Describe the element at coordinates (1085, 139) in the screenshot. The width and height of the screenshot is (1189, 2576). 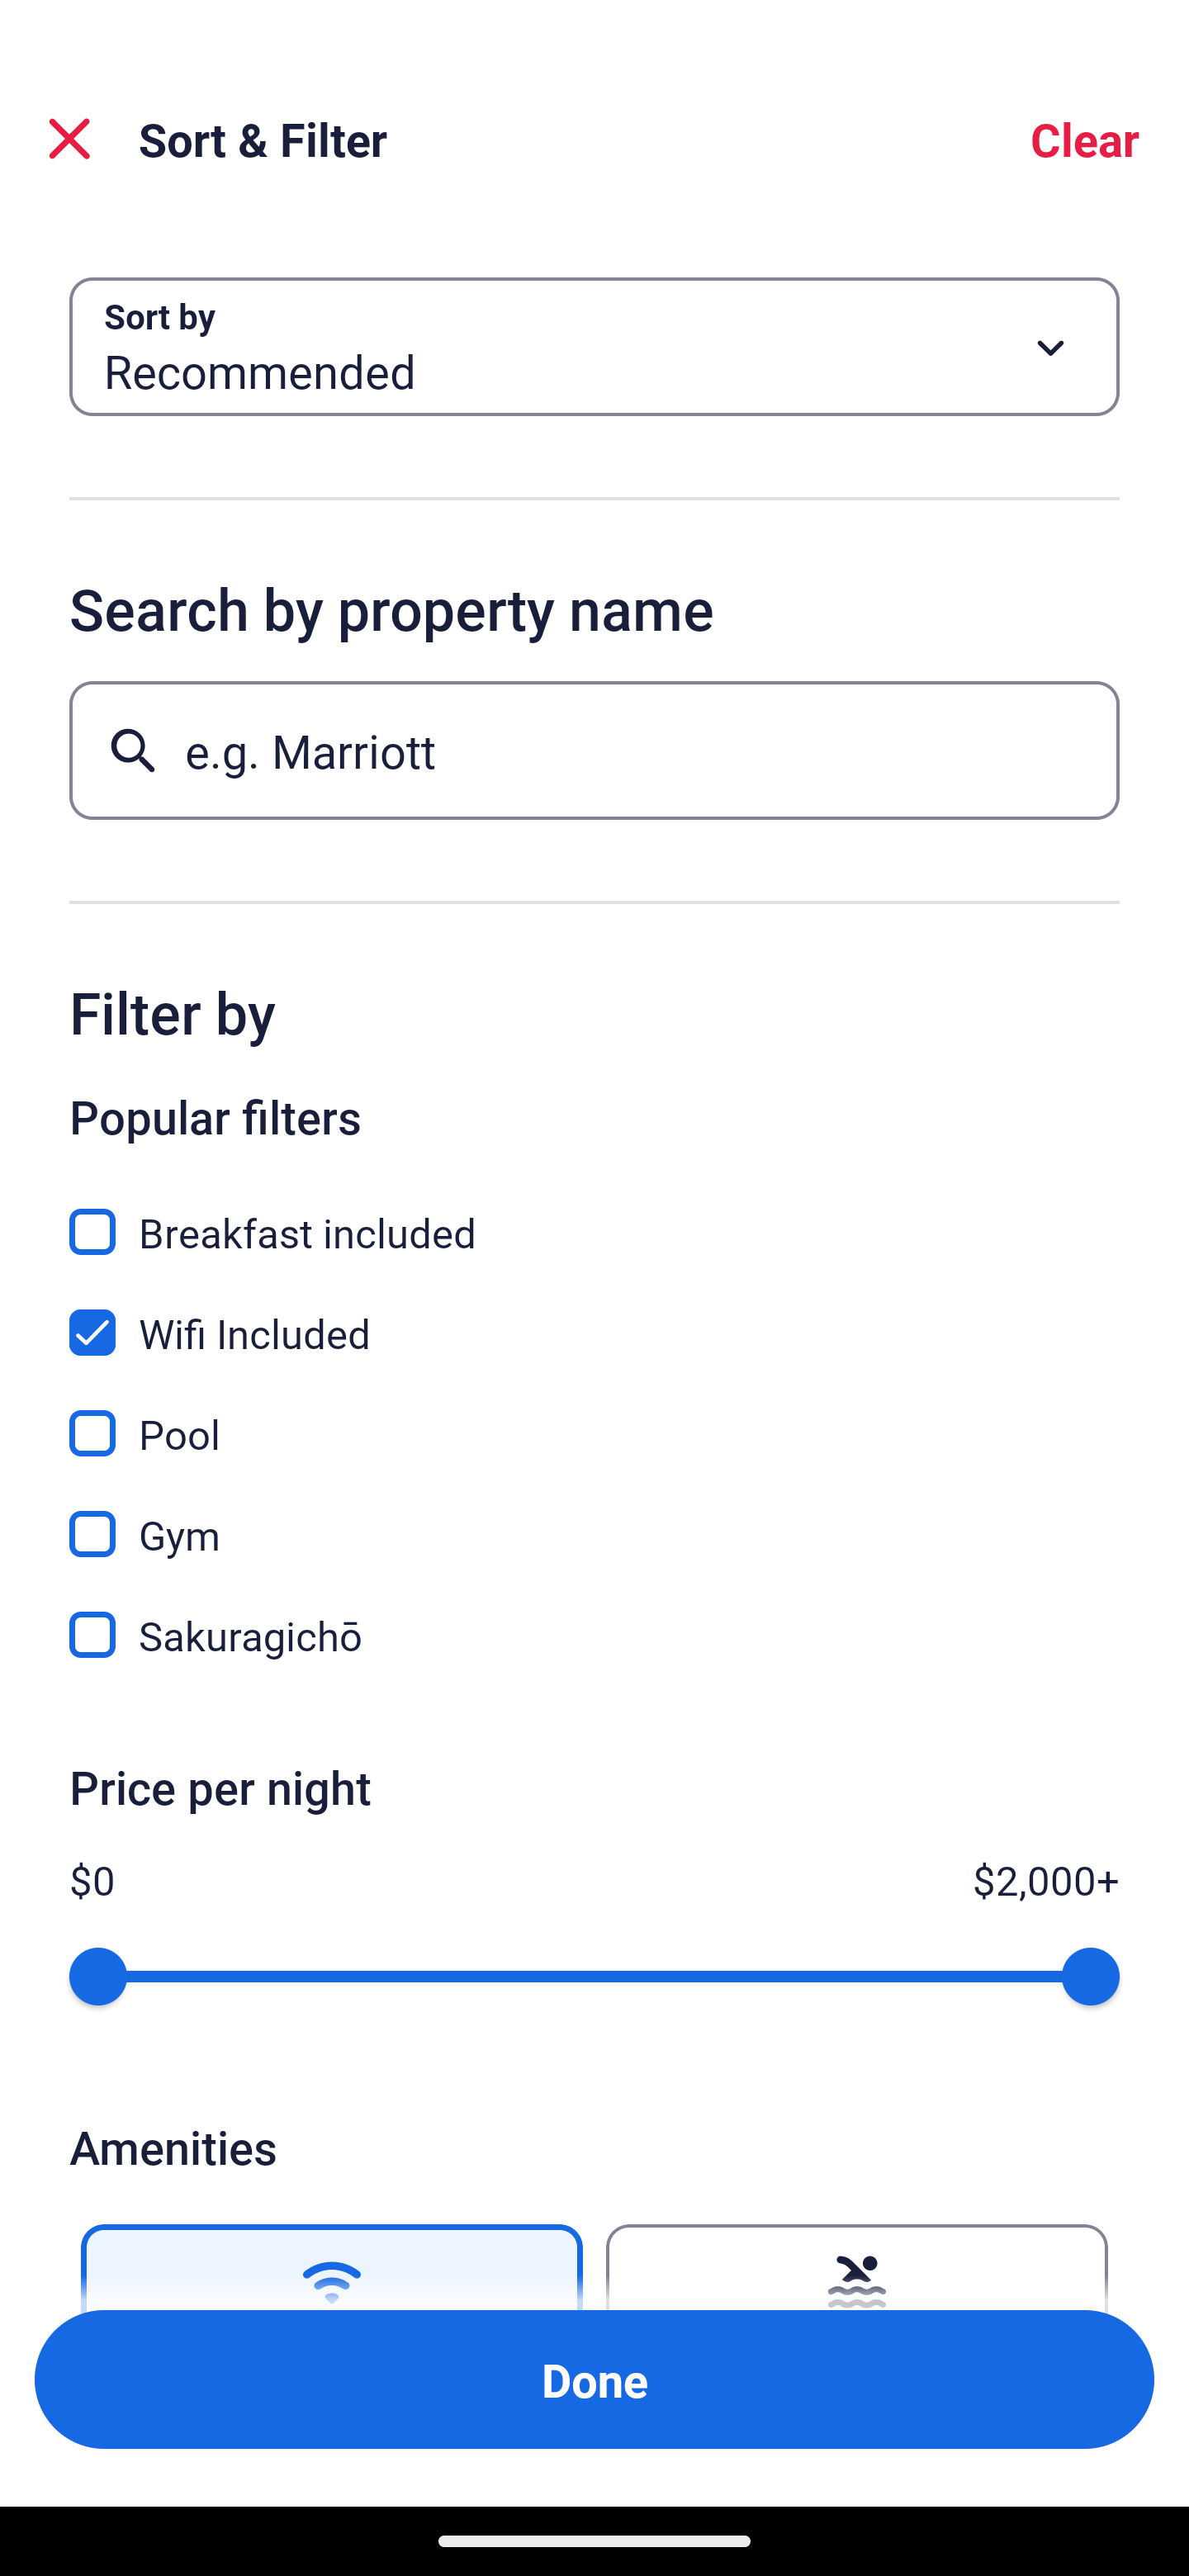
I see `Clear` at that location.